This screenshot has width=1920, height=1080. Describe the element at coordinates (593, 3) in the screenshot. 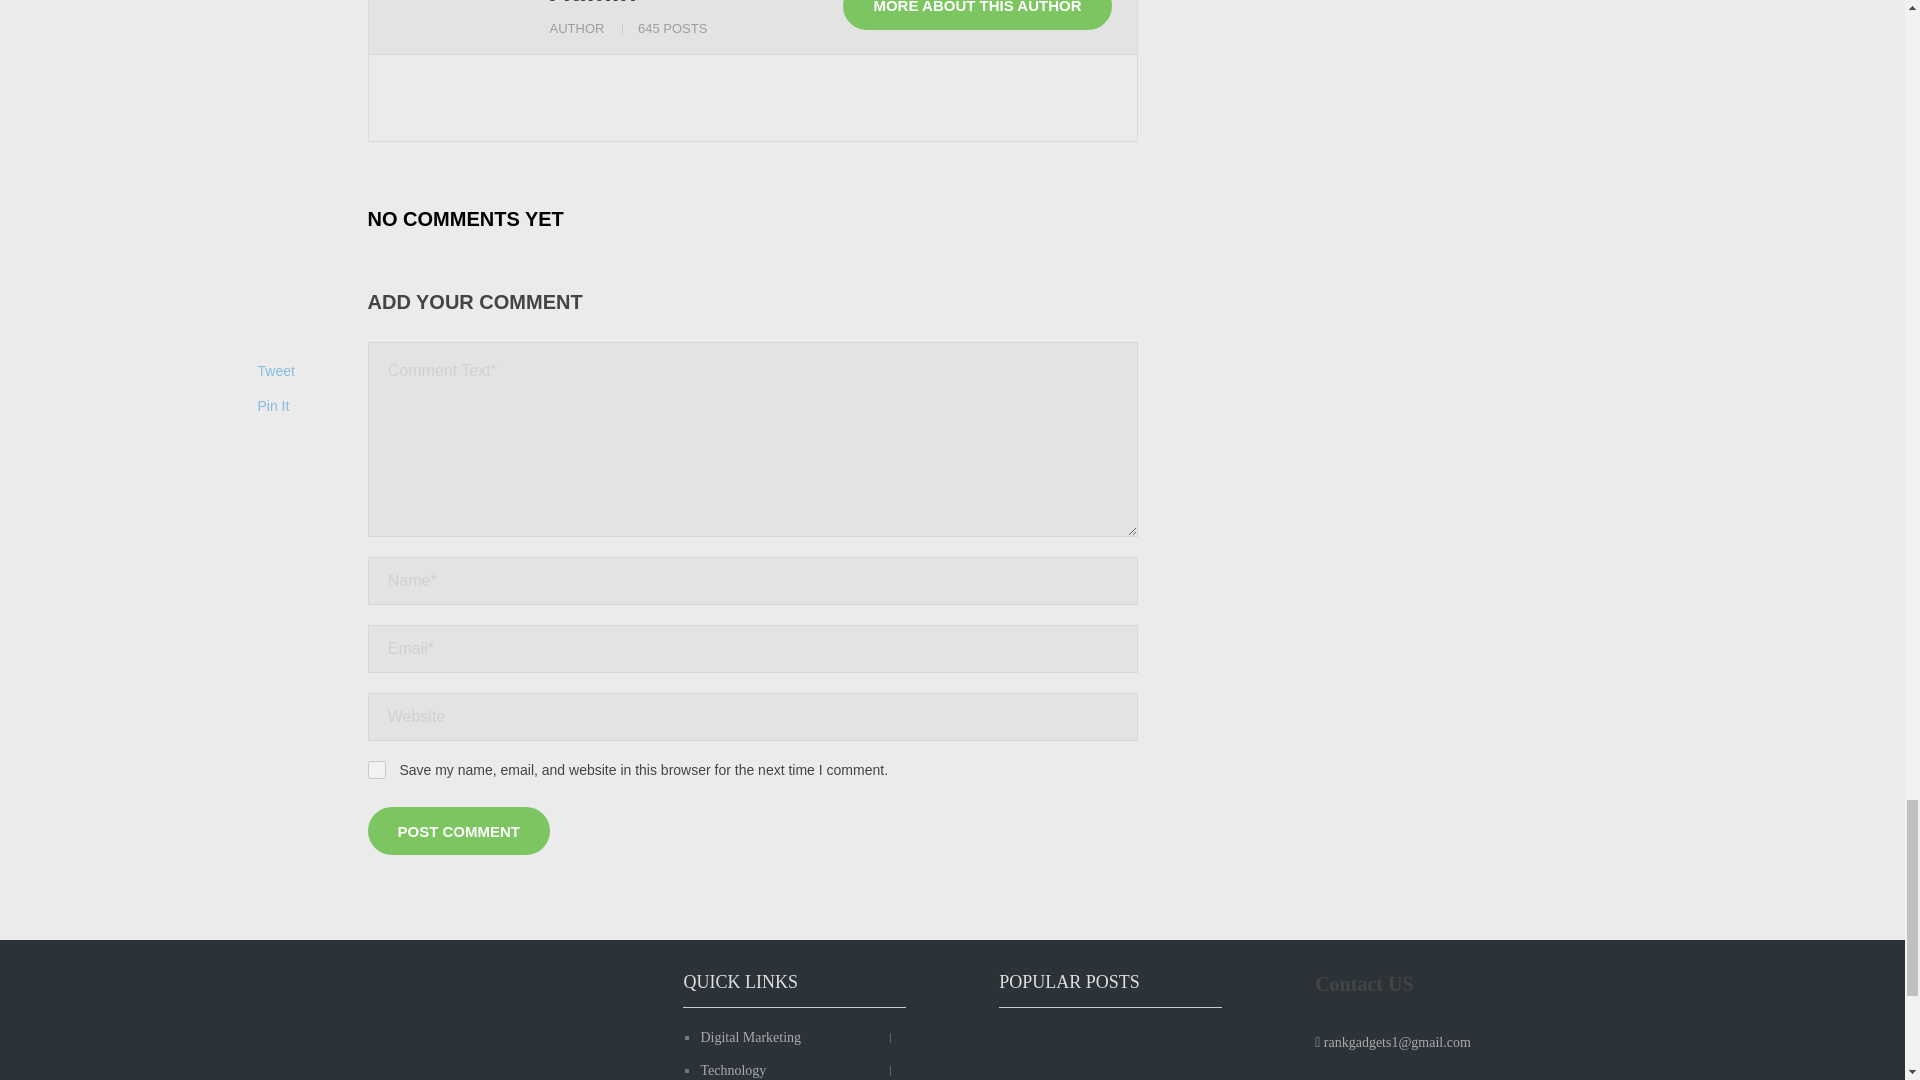

I see `Admin` at that location.